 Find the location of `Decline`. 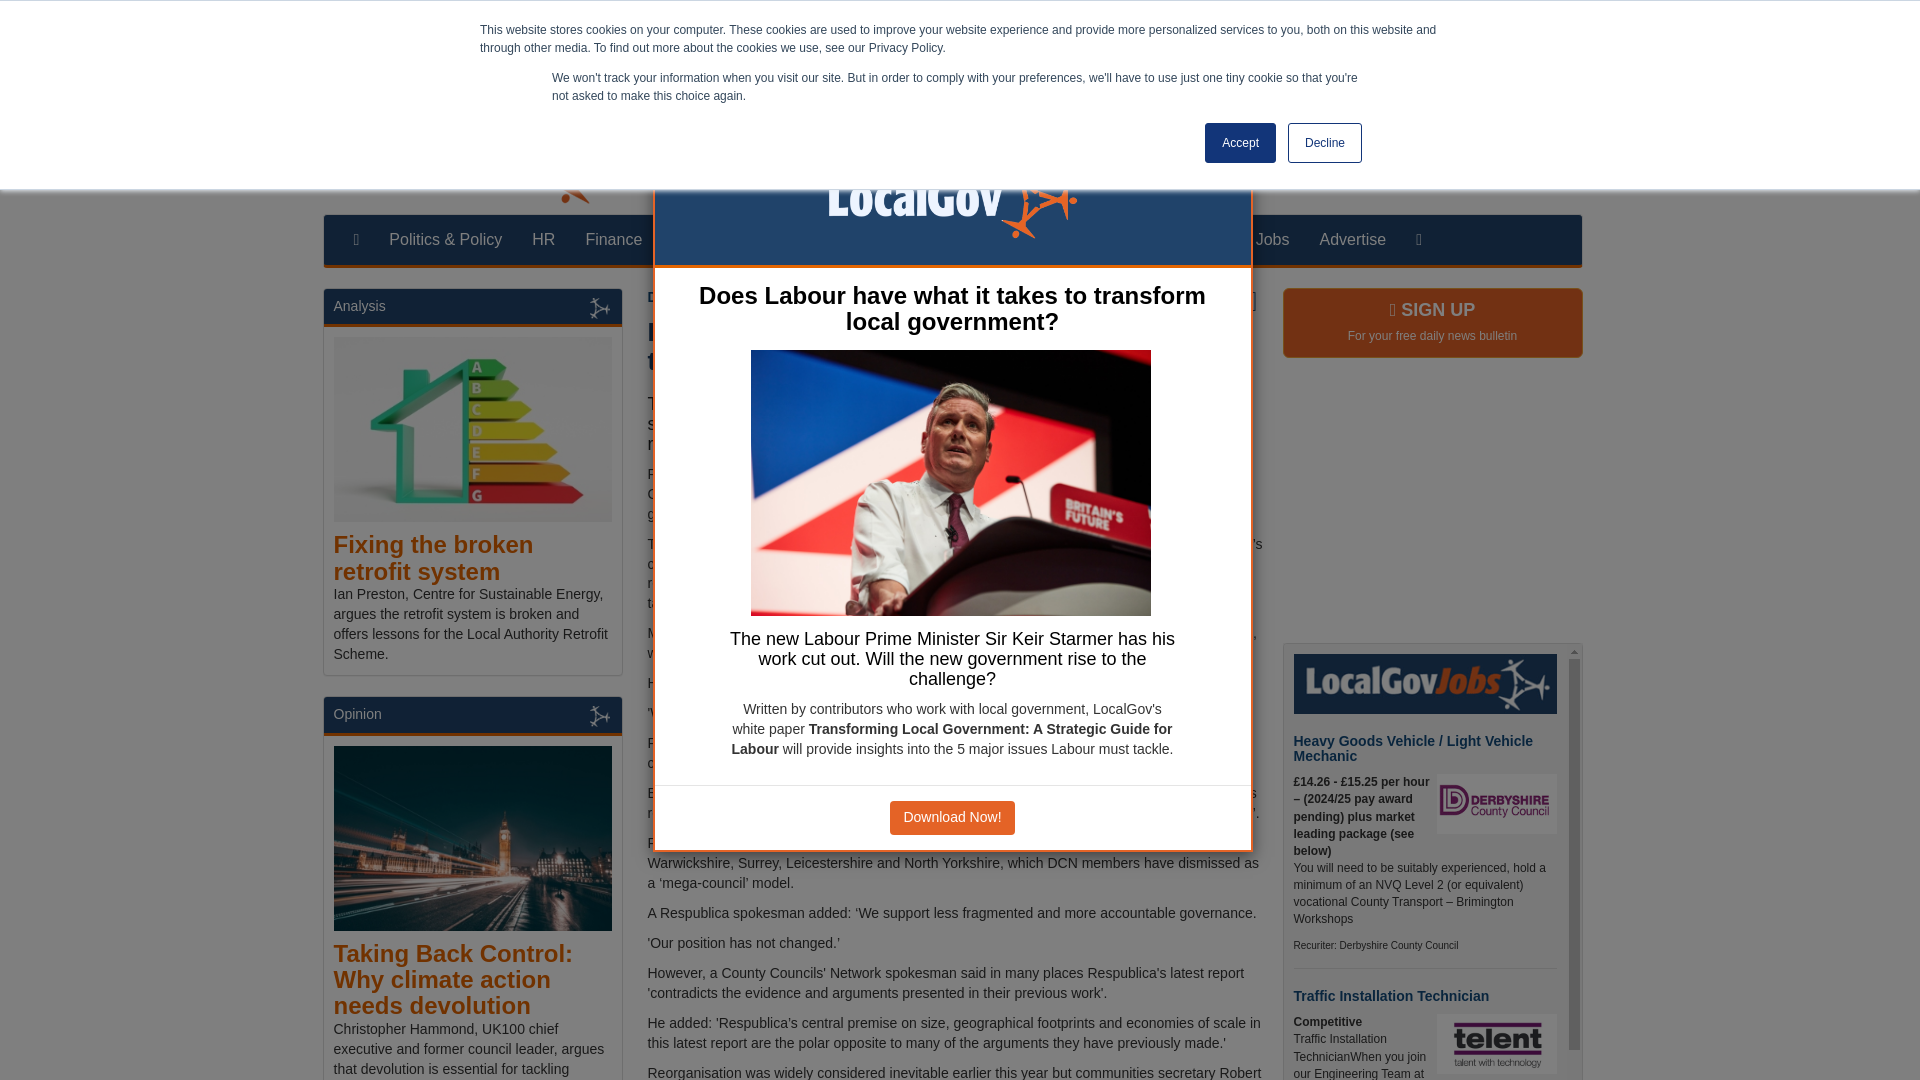

Decline is located at coordinates (1324, 143).